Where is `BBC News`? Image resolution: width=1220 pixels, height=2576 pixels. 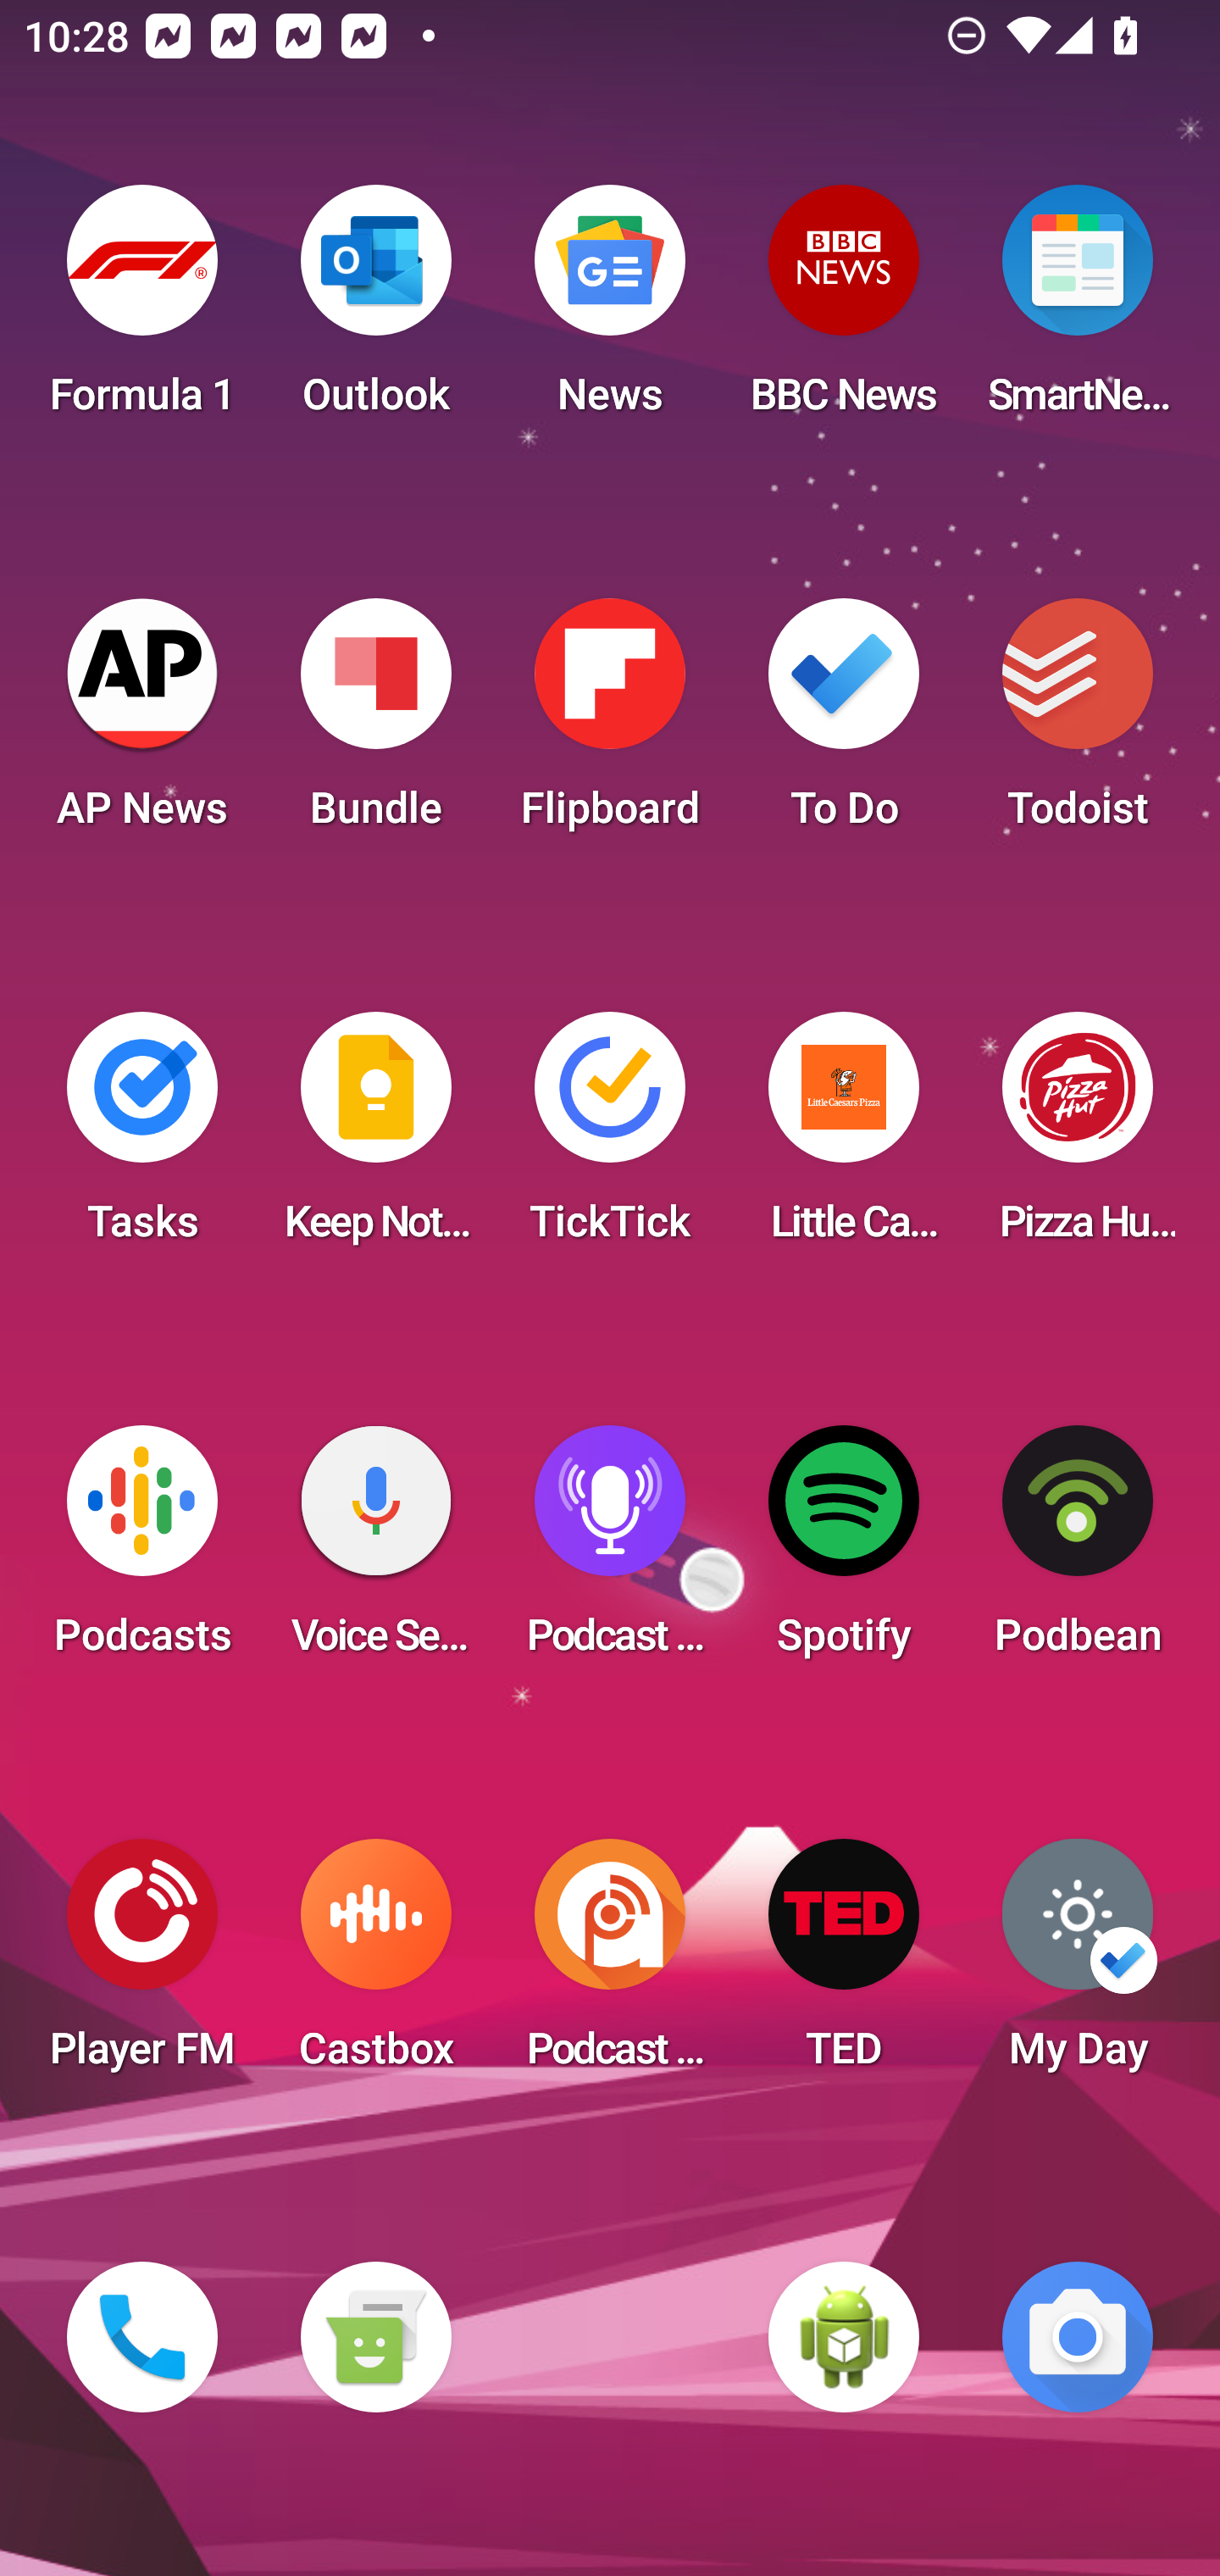
BBC News is located at coordinates (844, 310).